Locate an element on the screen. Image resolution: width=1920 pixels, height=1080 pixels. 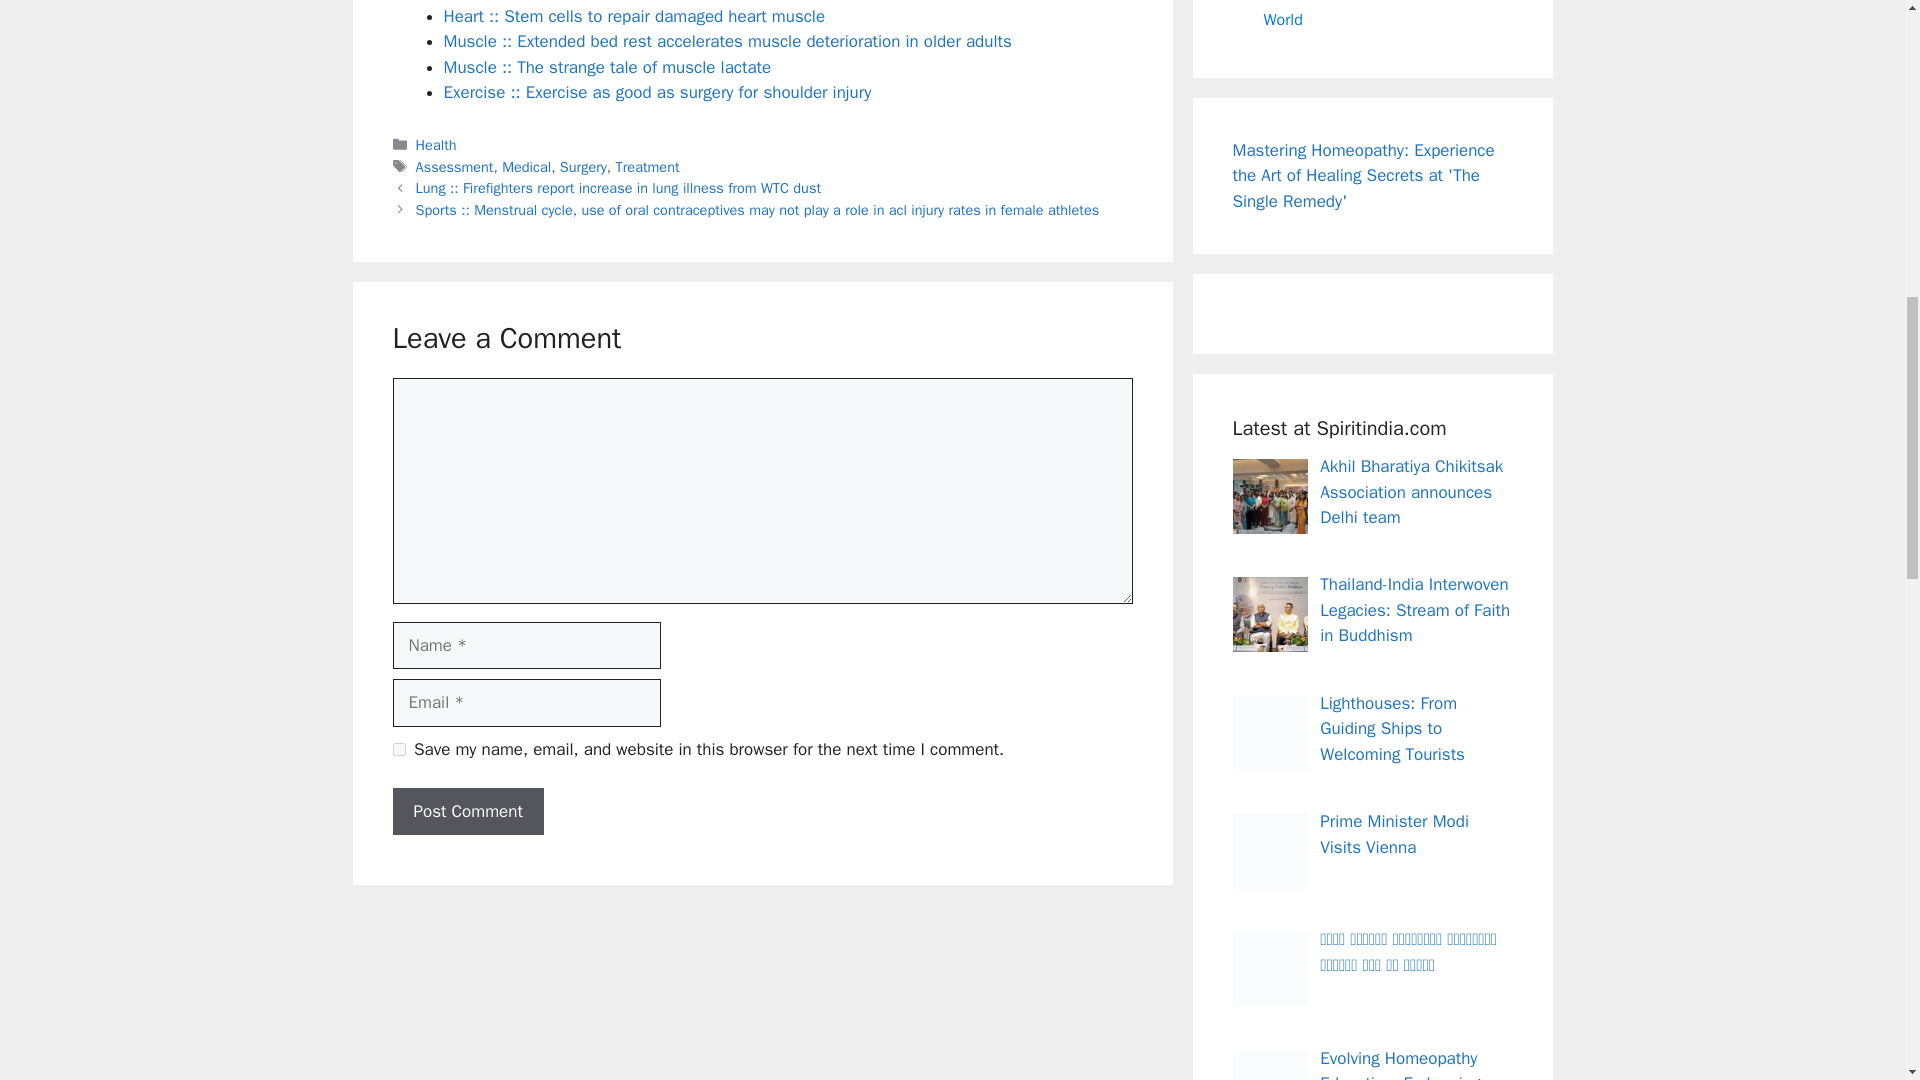
Assessment is located at coordinates (454, 166).